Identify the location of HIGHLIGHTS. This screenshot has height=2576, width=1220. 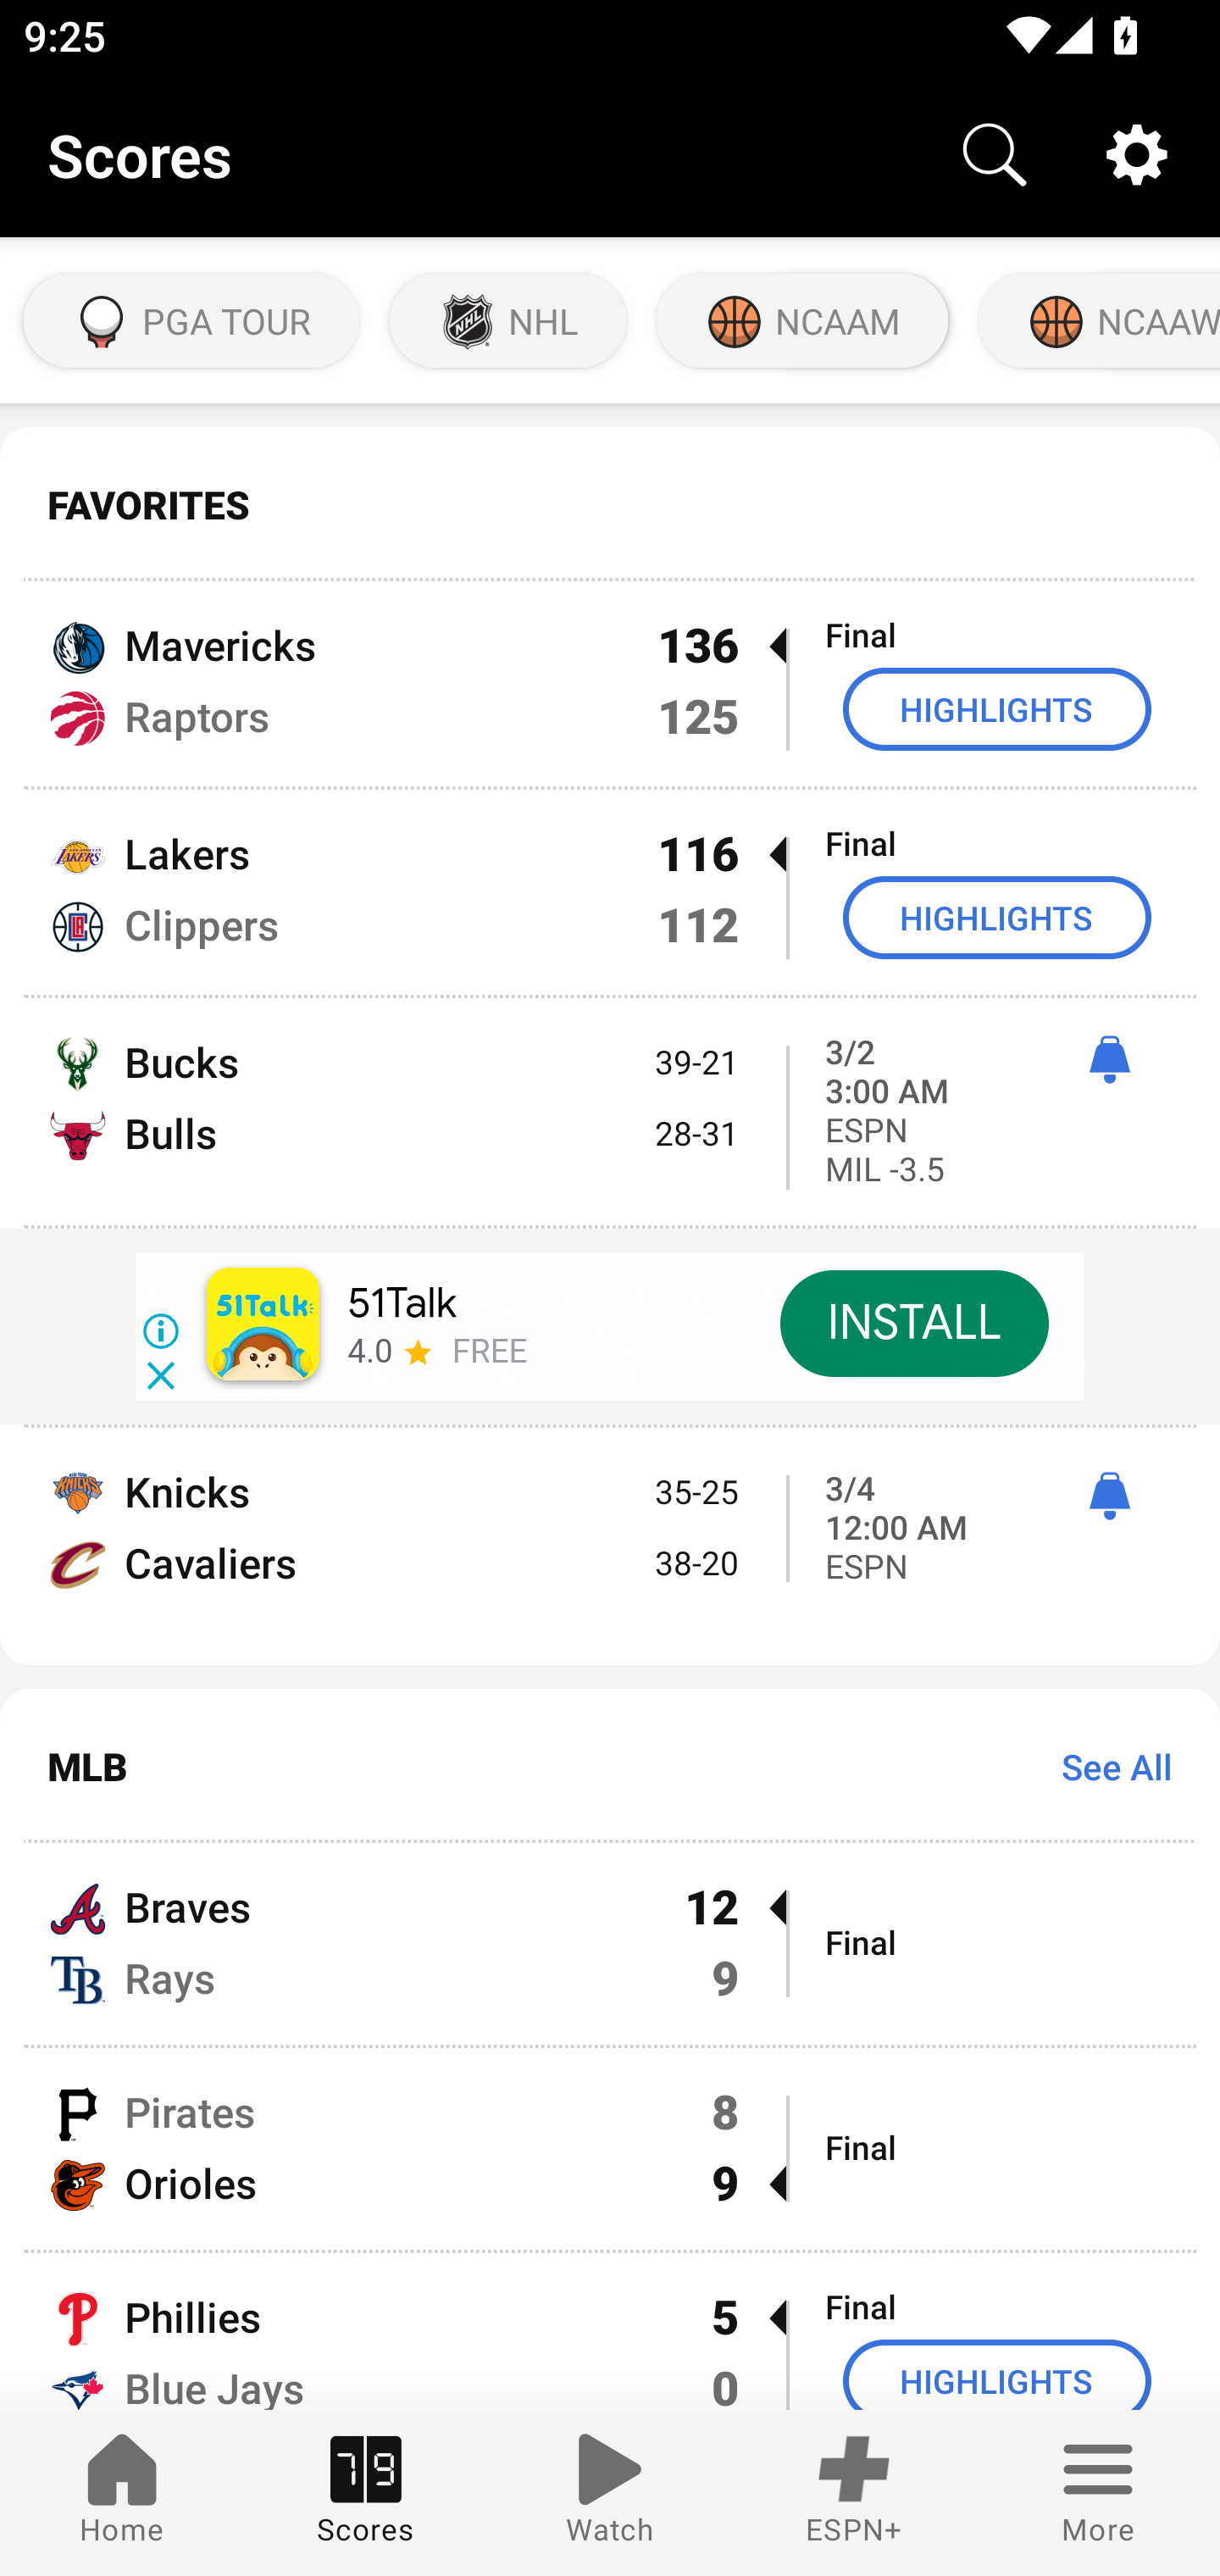
(997, 708).